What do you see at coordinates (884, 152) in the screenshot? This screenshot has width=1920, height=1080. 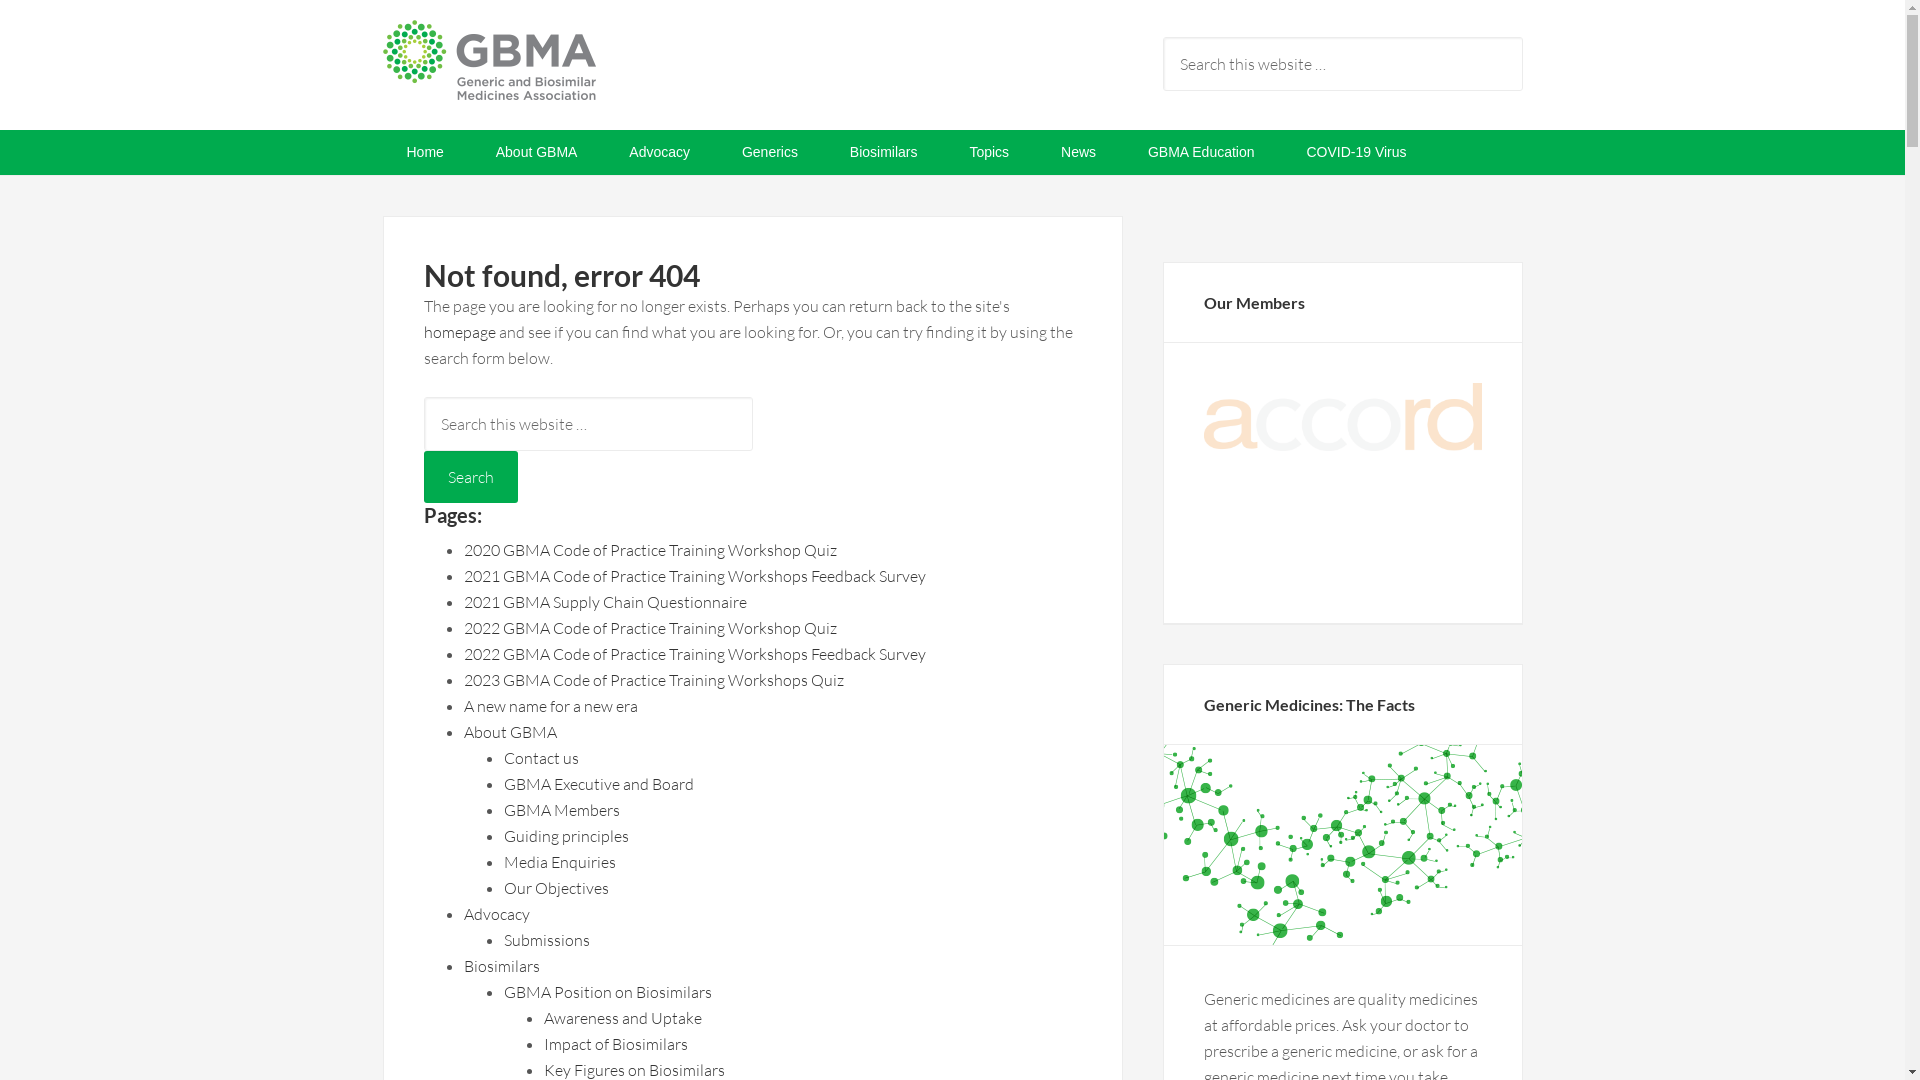 I see `Biosimilars` at bounding box center [884, 152].